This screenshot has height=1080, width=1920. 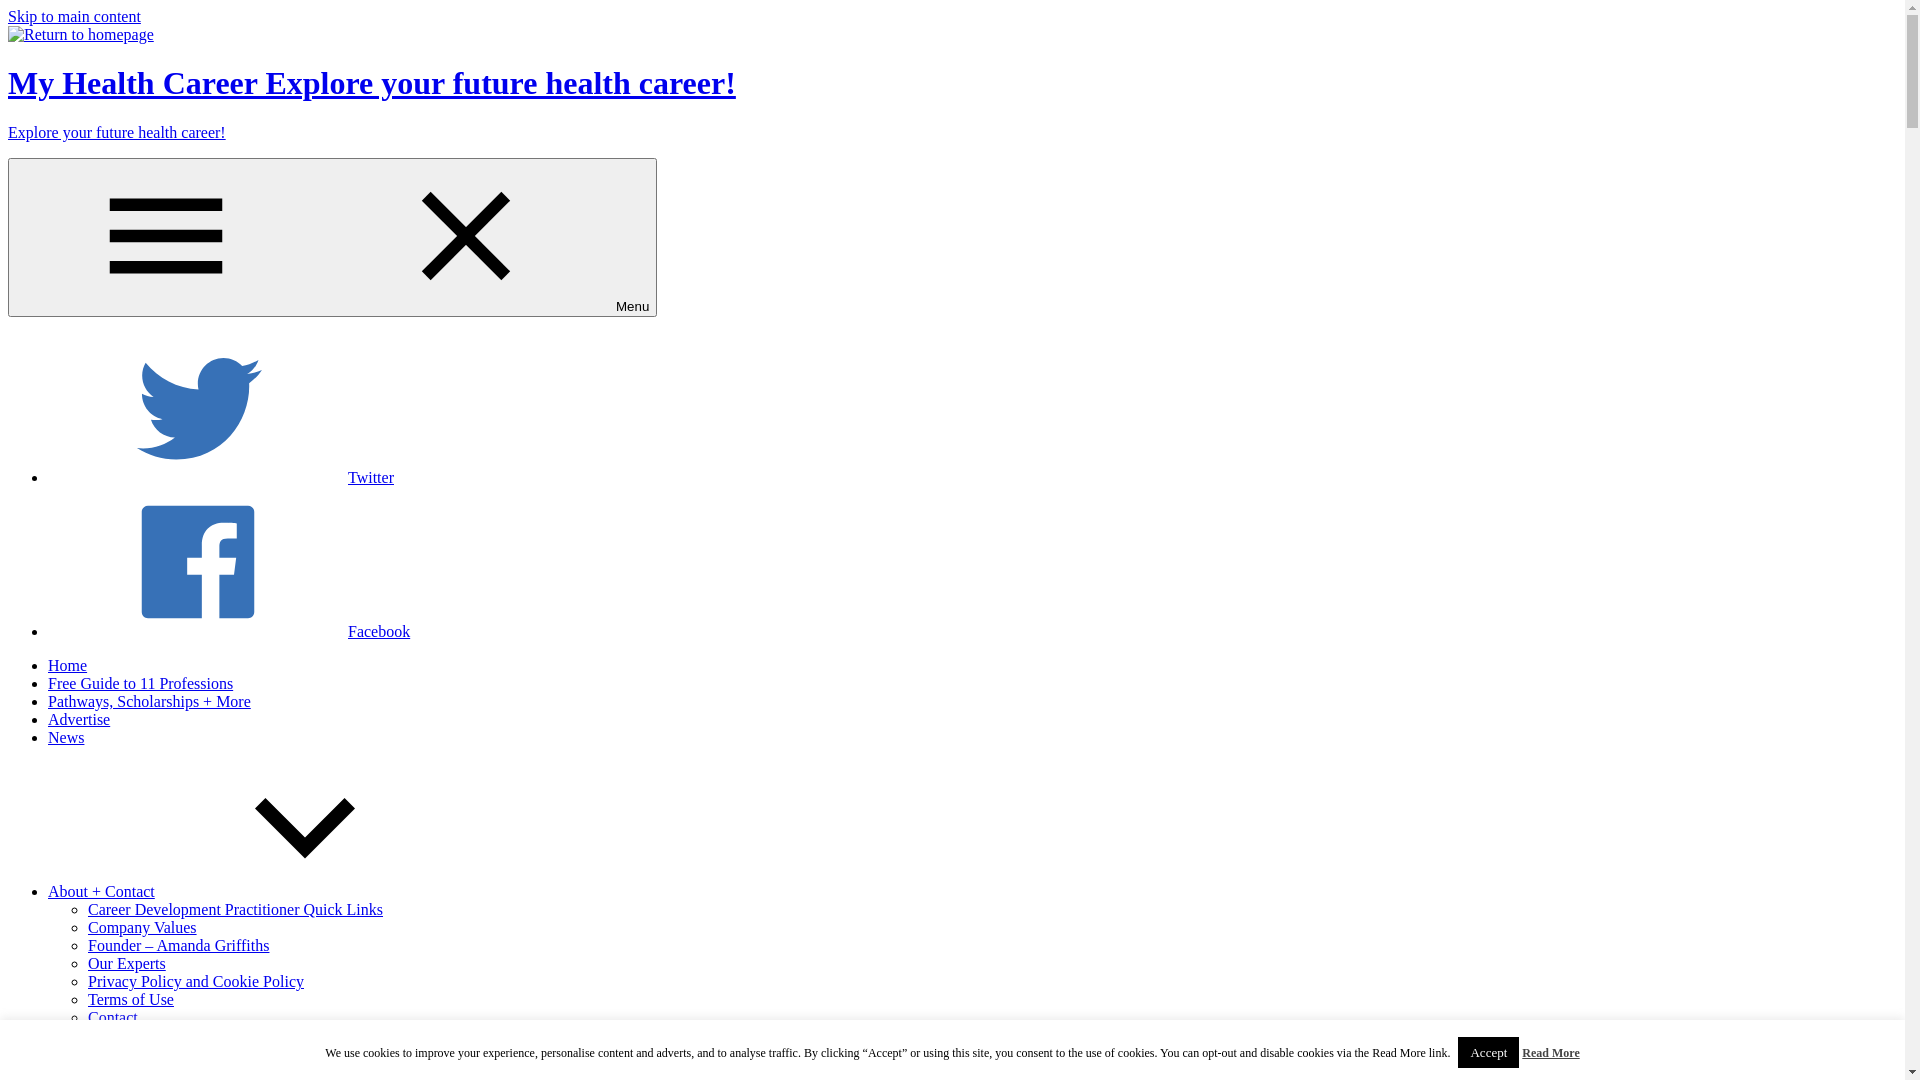 I want to click on Free Guide to 11 Professions, so click(x=140, y=684).